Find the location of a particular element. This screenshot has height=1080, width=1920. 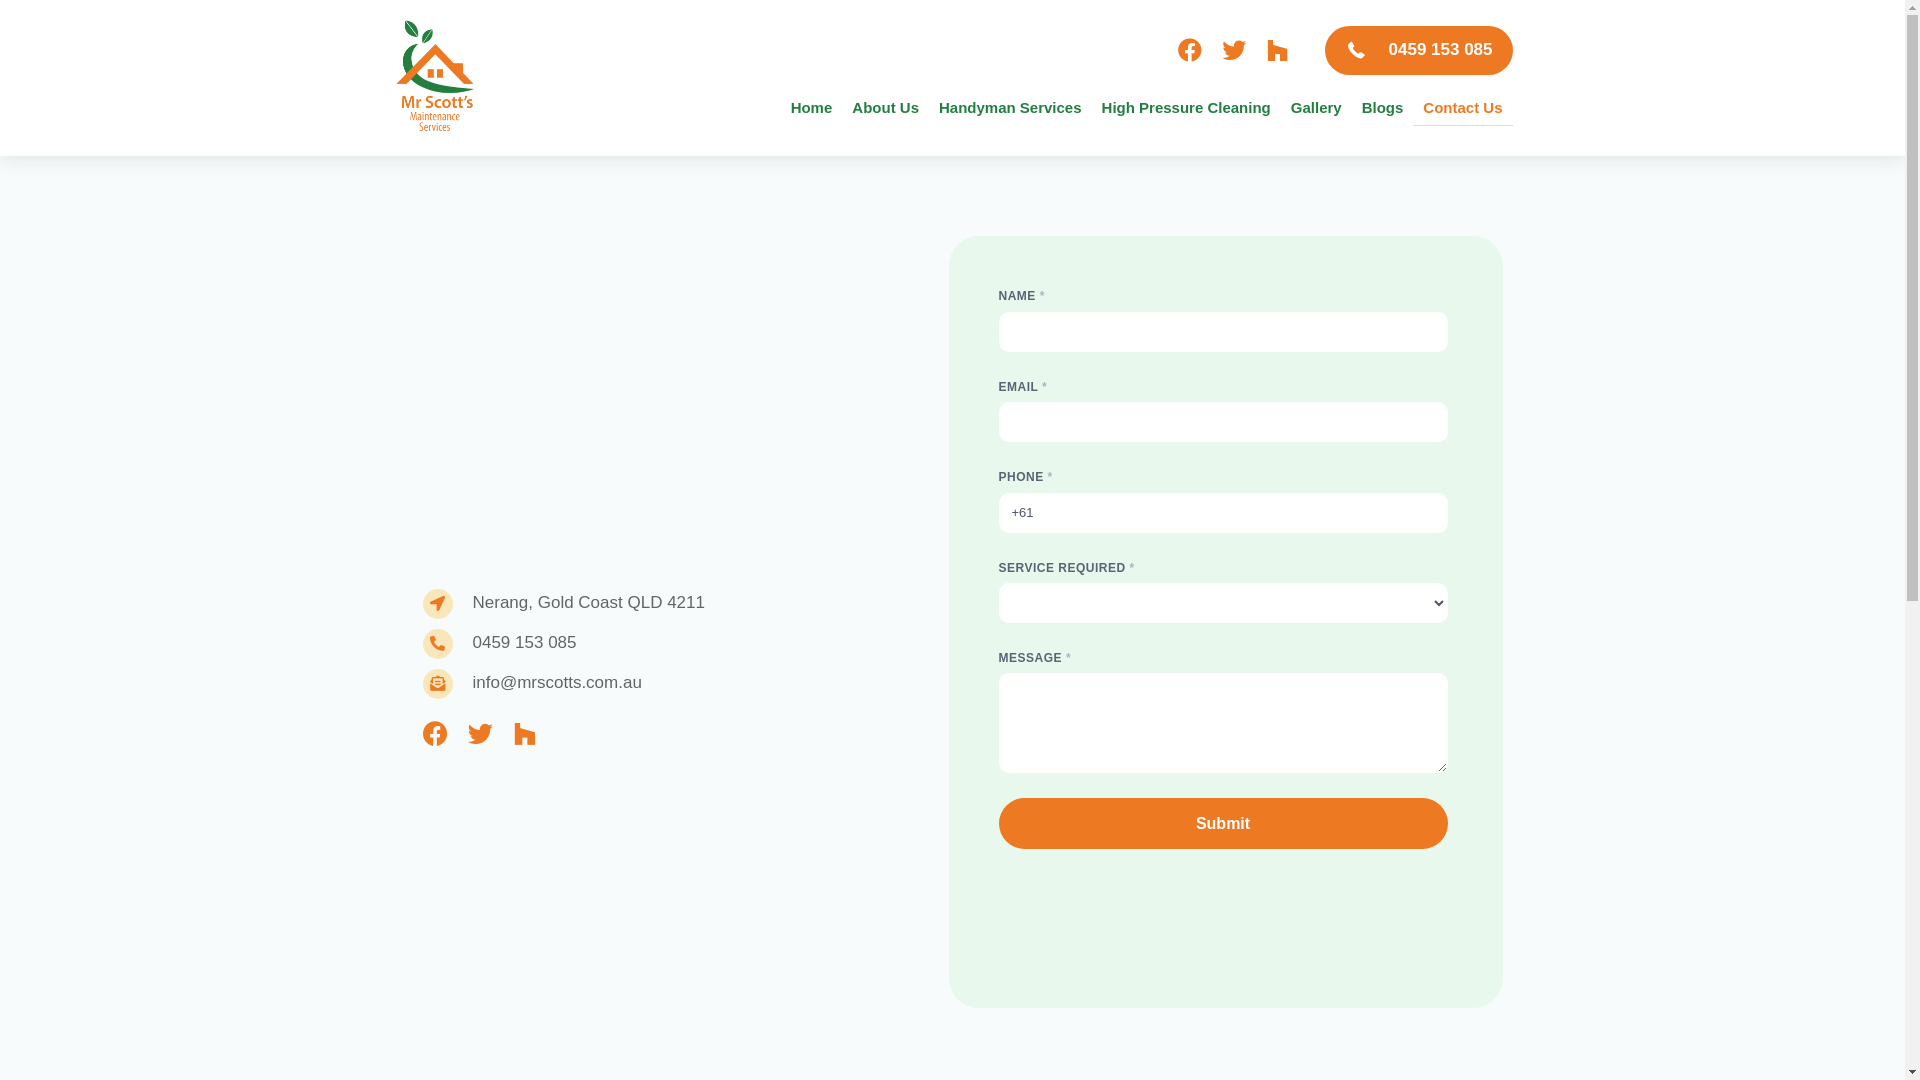

Gallery is located at coordinates (1316, 108).